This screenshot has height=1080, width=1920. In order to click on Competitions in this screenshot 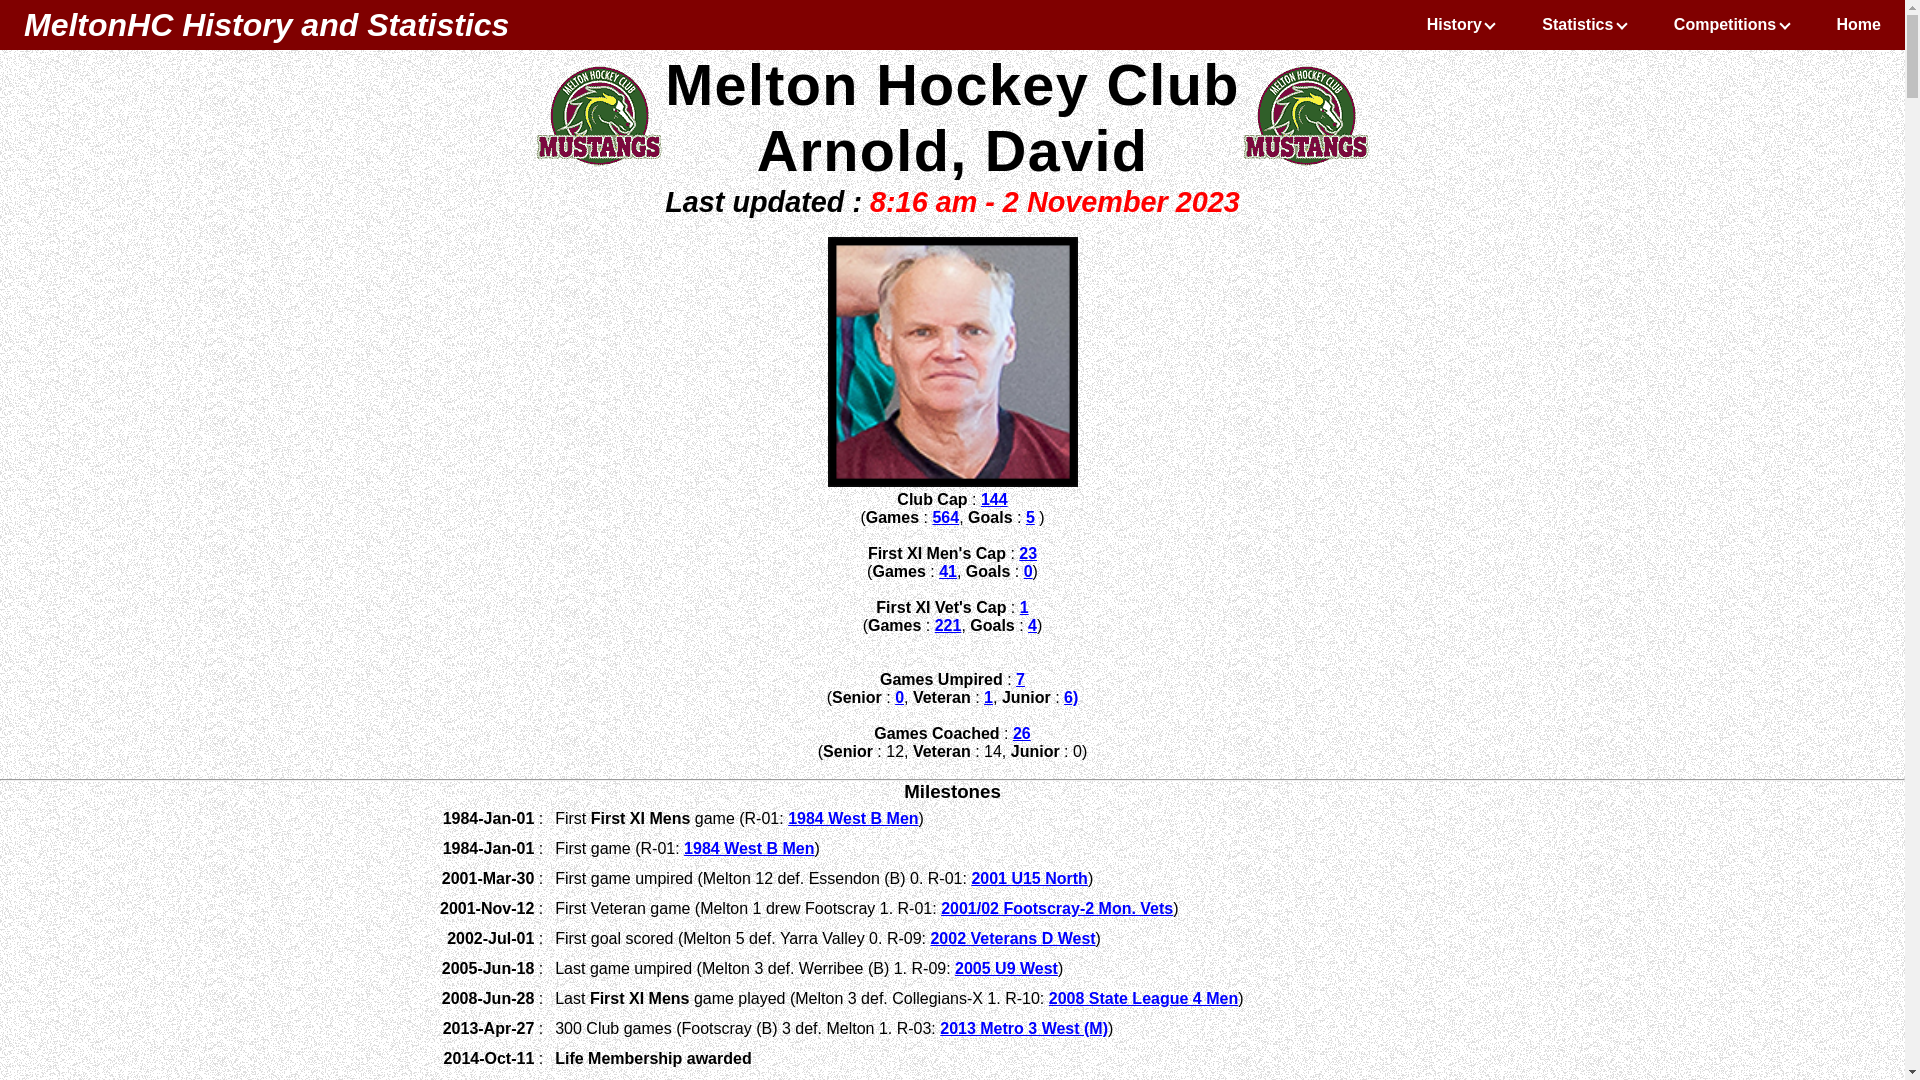, I will do `click(1732, 25)`.